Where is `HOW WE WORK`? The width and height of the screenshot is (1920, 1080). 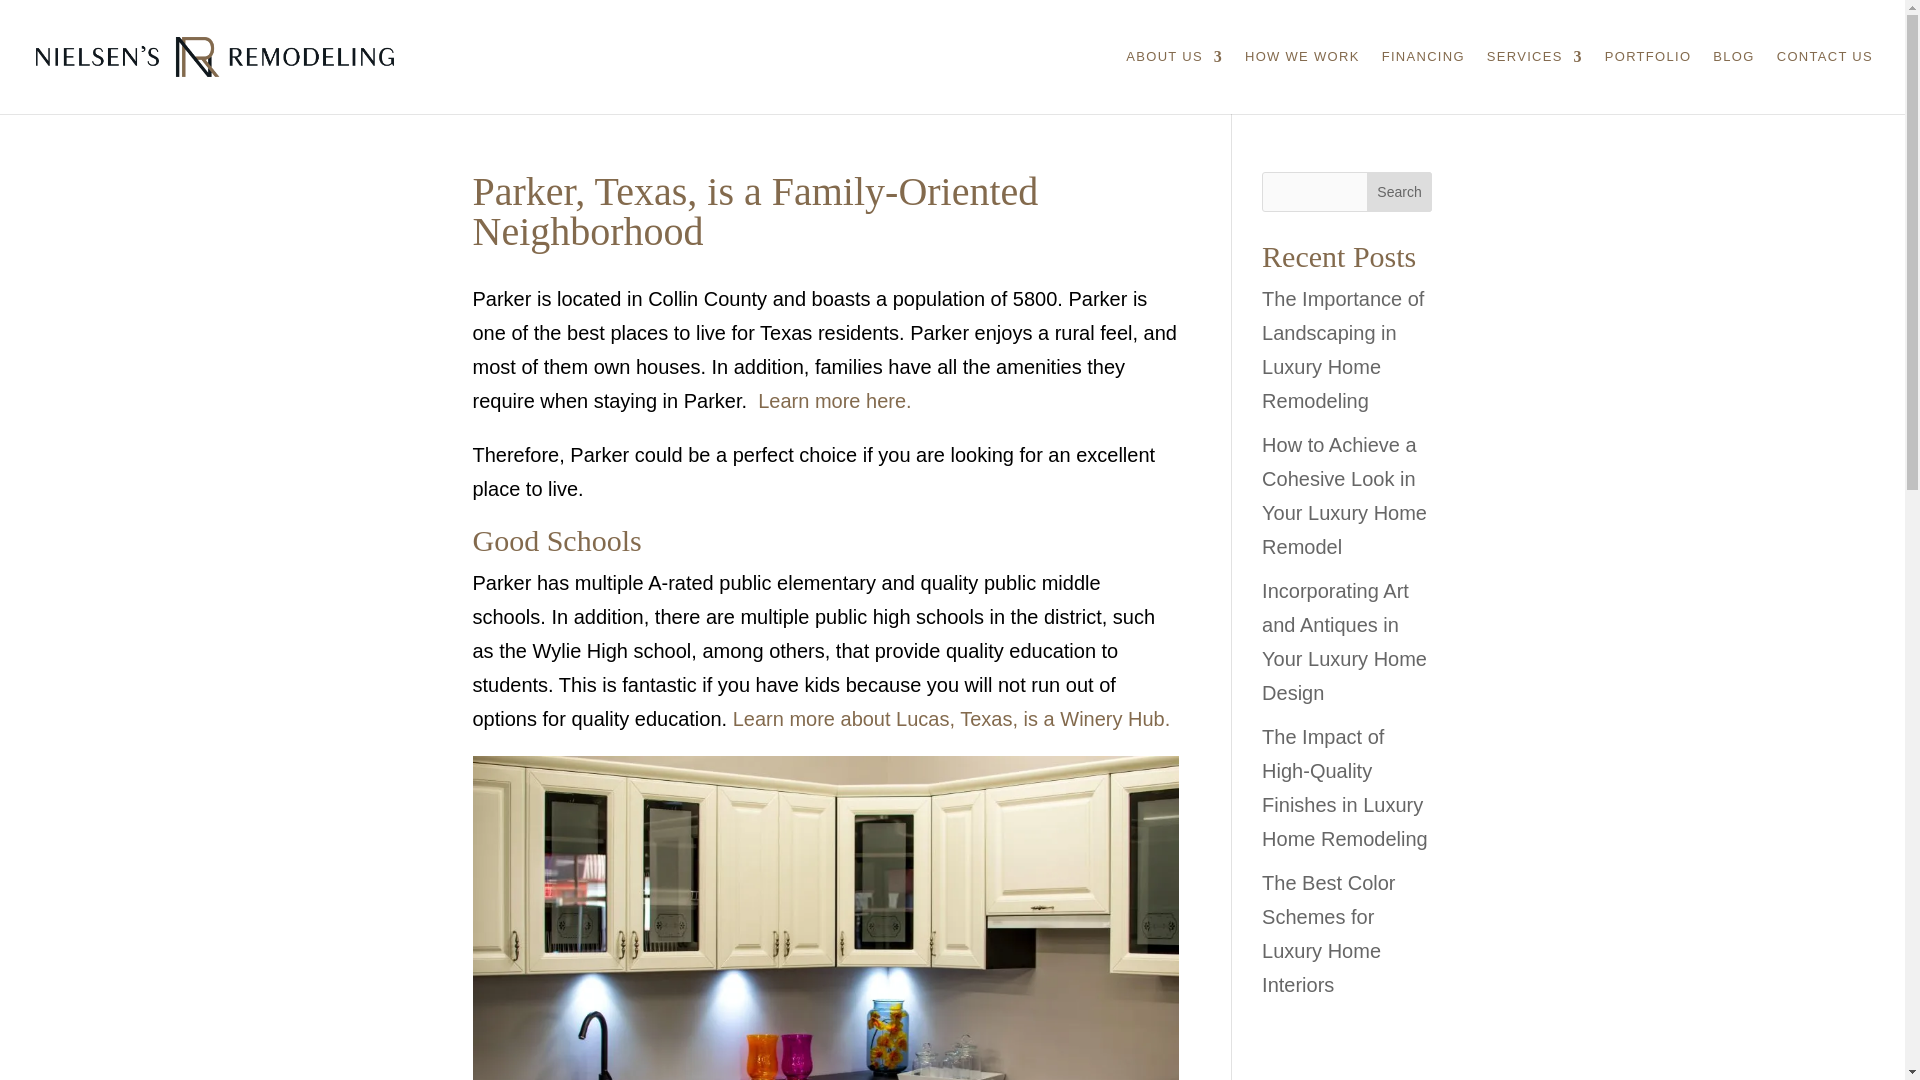 HOW WE WORK is located at coordinates (1302, 82).